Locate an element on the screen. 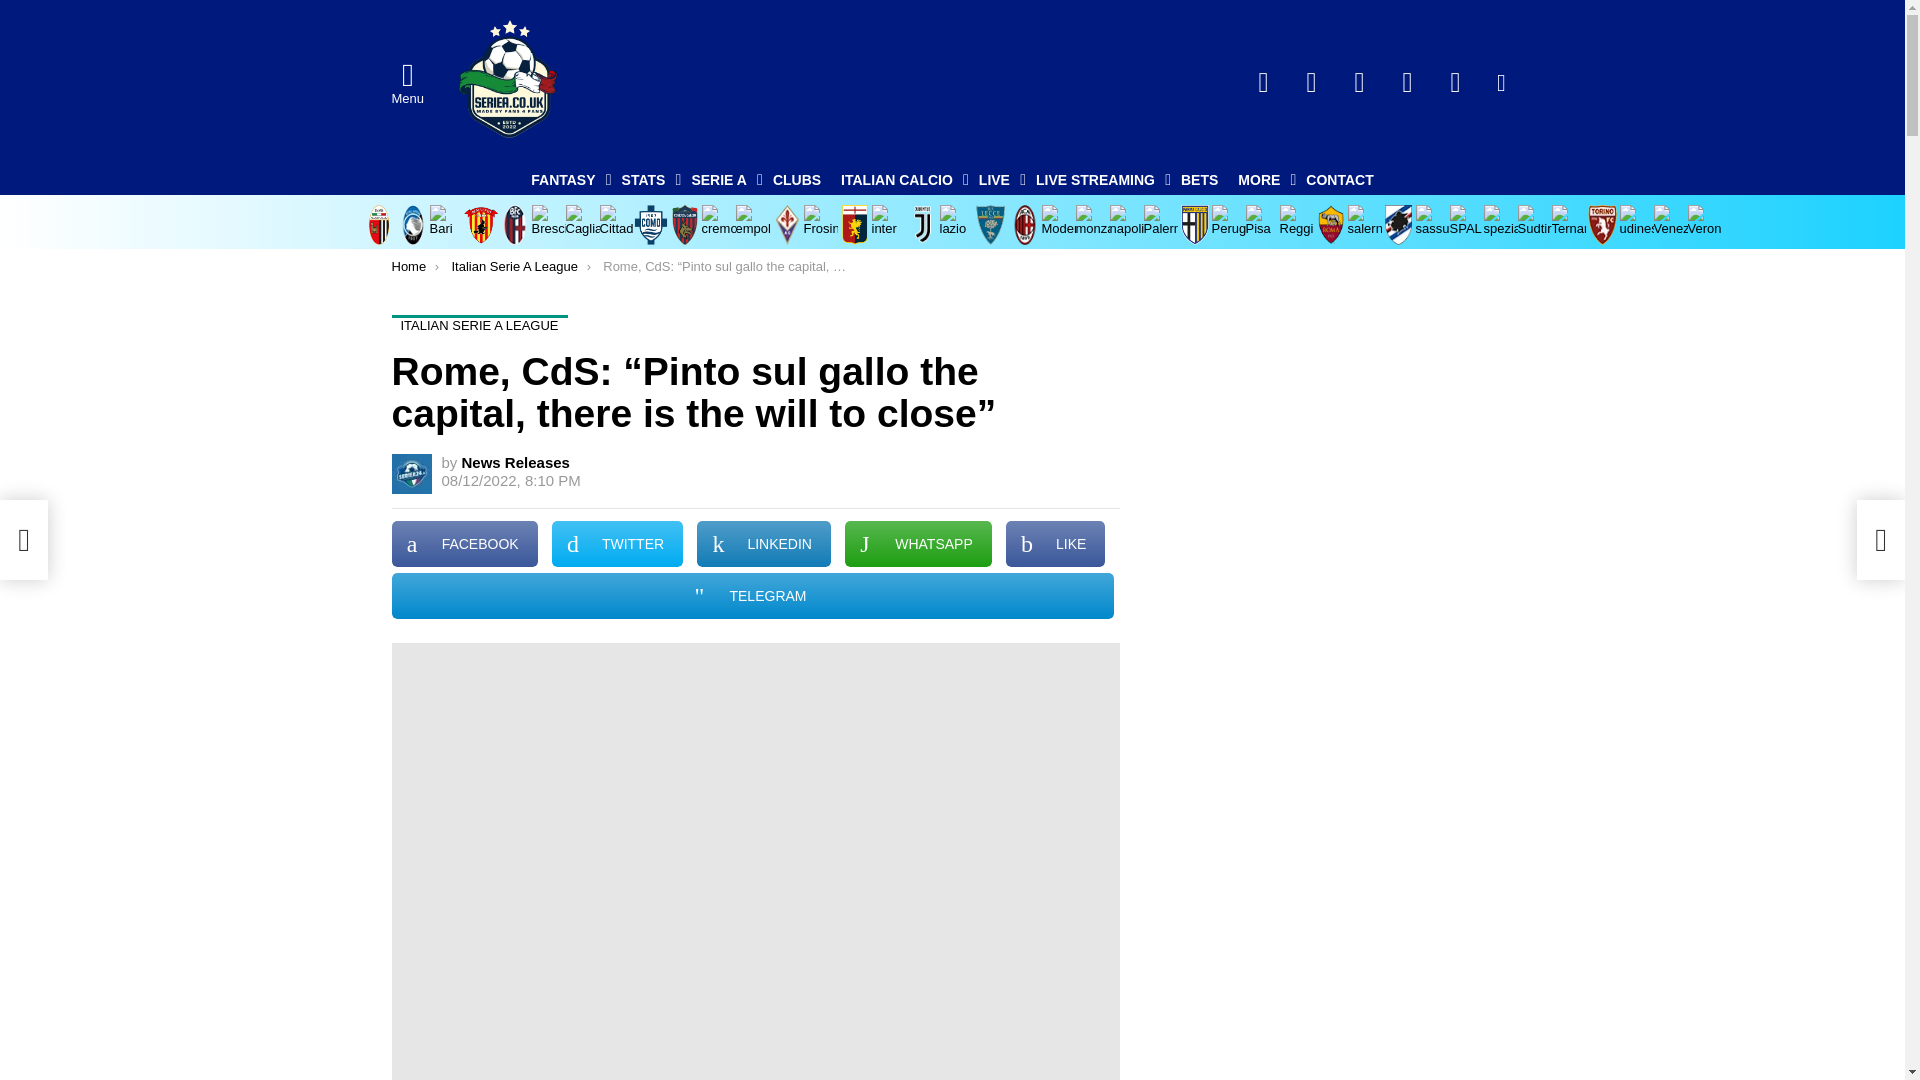 This screenshot has width=1920, height=1080. Posts by News Releases is located at coordinates (516, 462).